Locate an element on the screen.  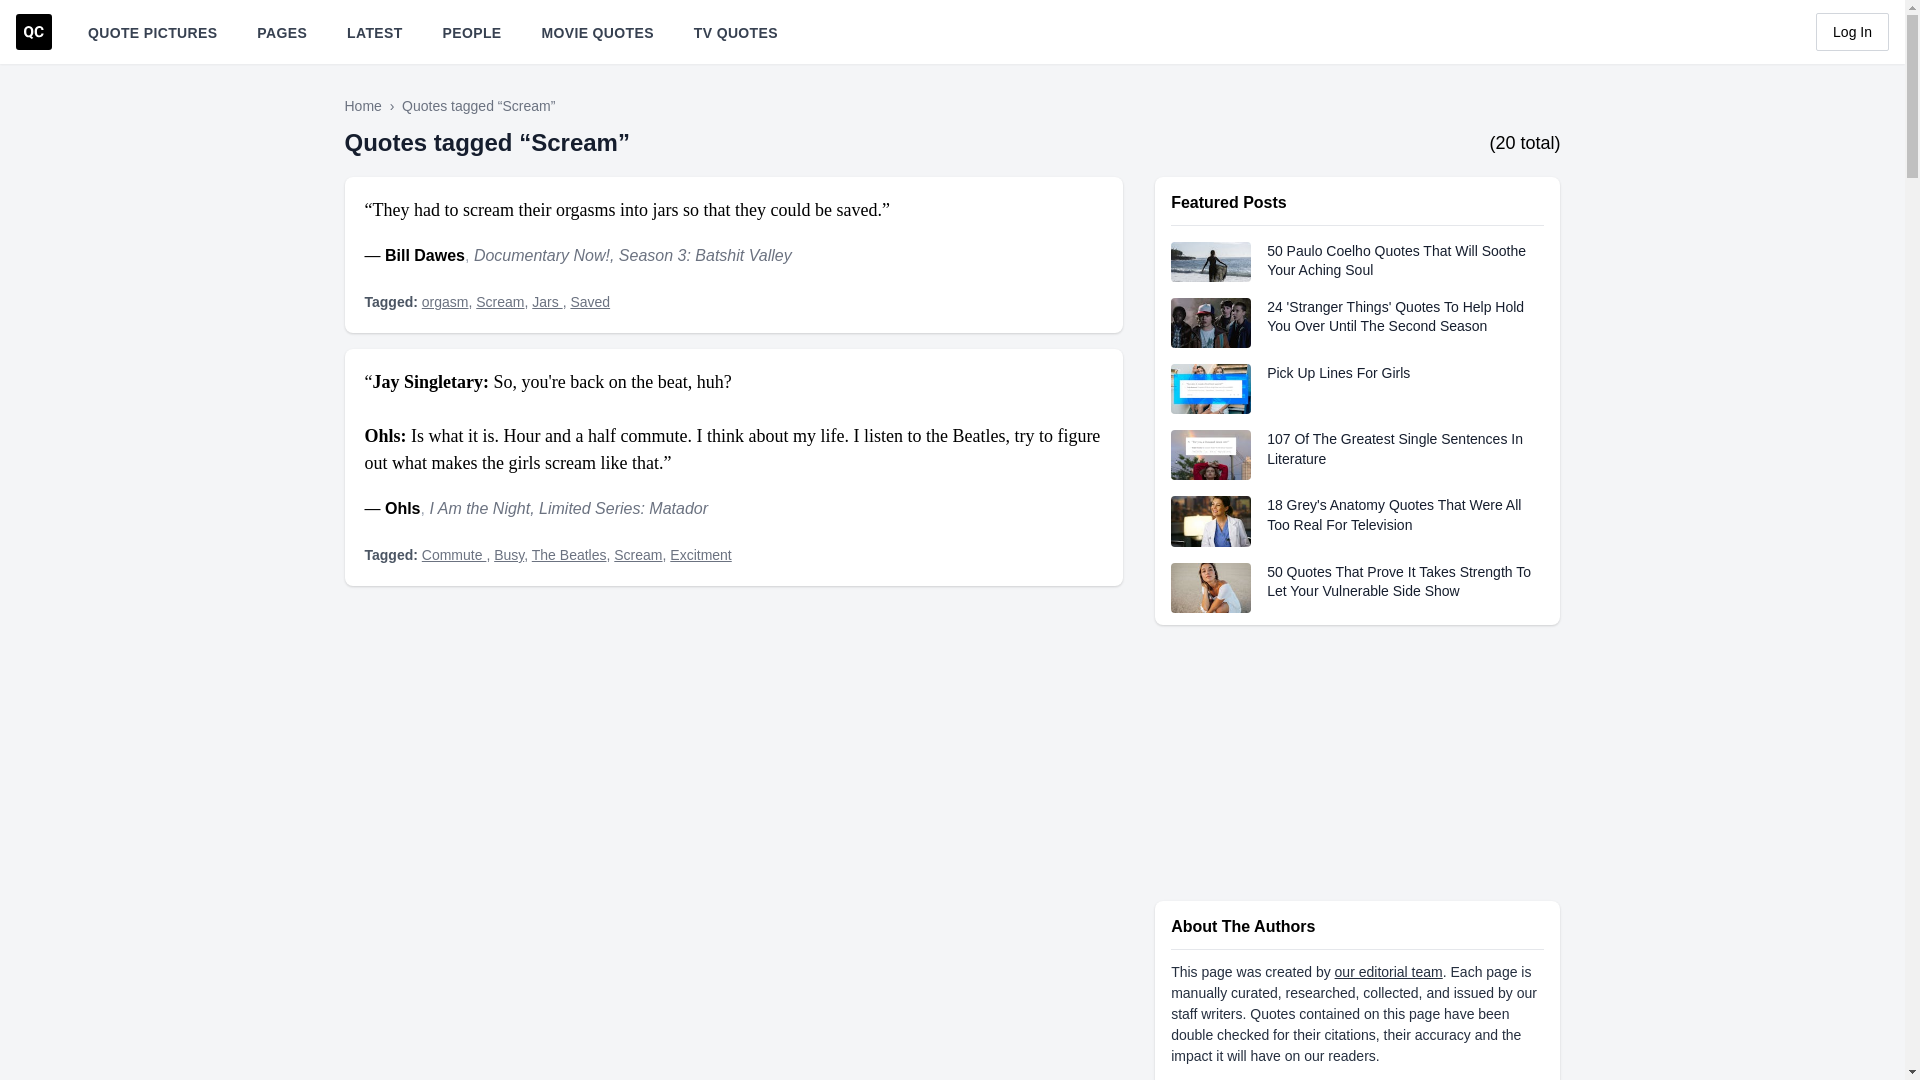
LATEST is located at coordinates (375, 32).